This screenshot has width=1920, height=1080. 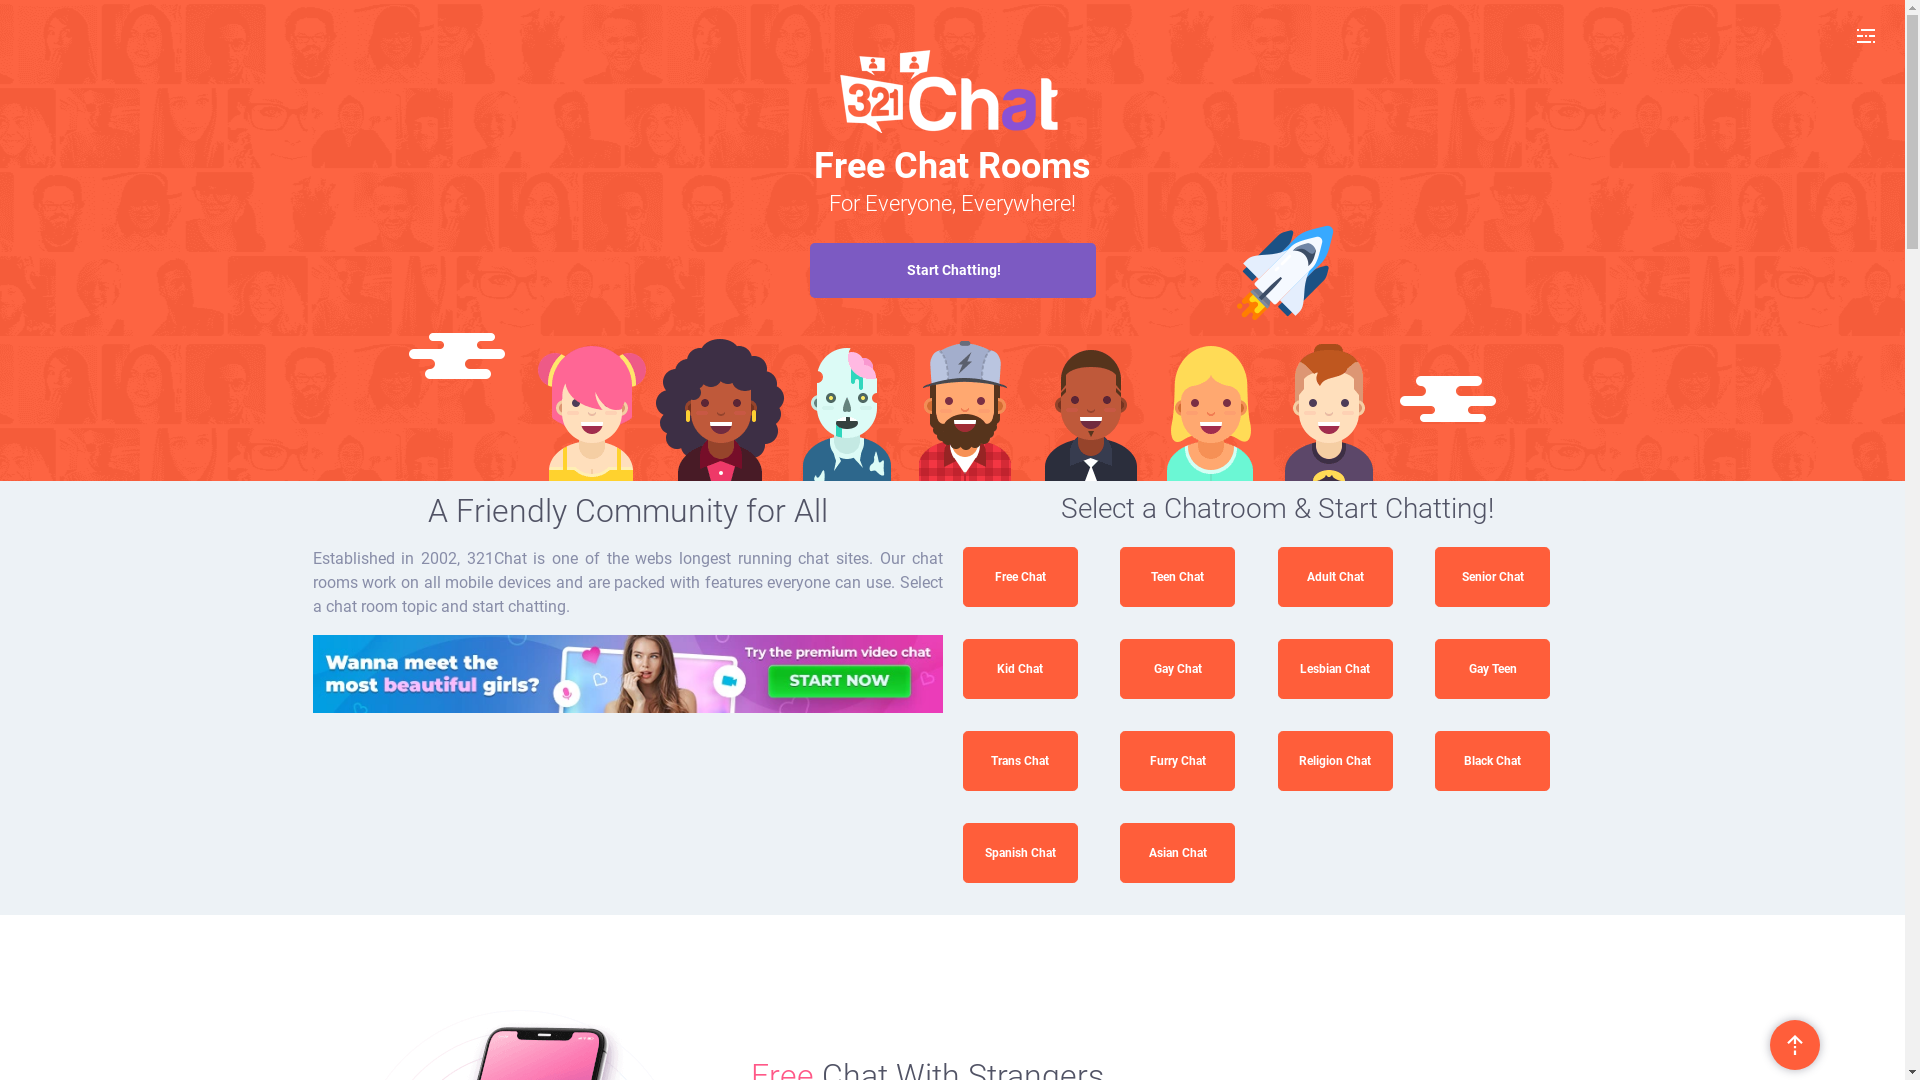 What do you see at coordinates (1178, 761) in the screenshot?
I see `Furry Chat` at bounding box center [1178, 761].